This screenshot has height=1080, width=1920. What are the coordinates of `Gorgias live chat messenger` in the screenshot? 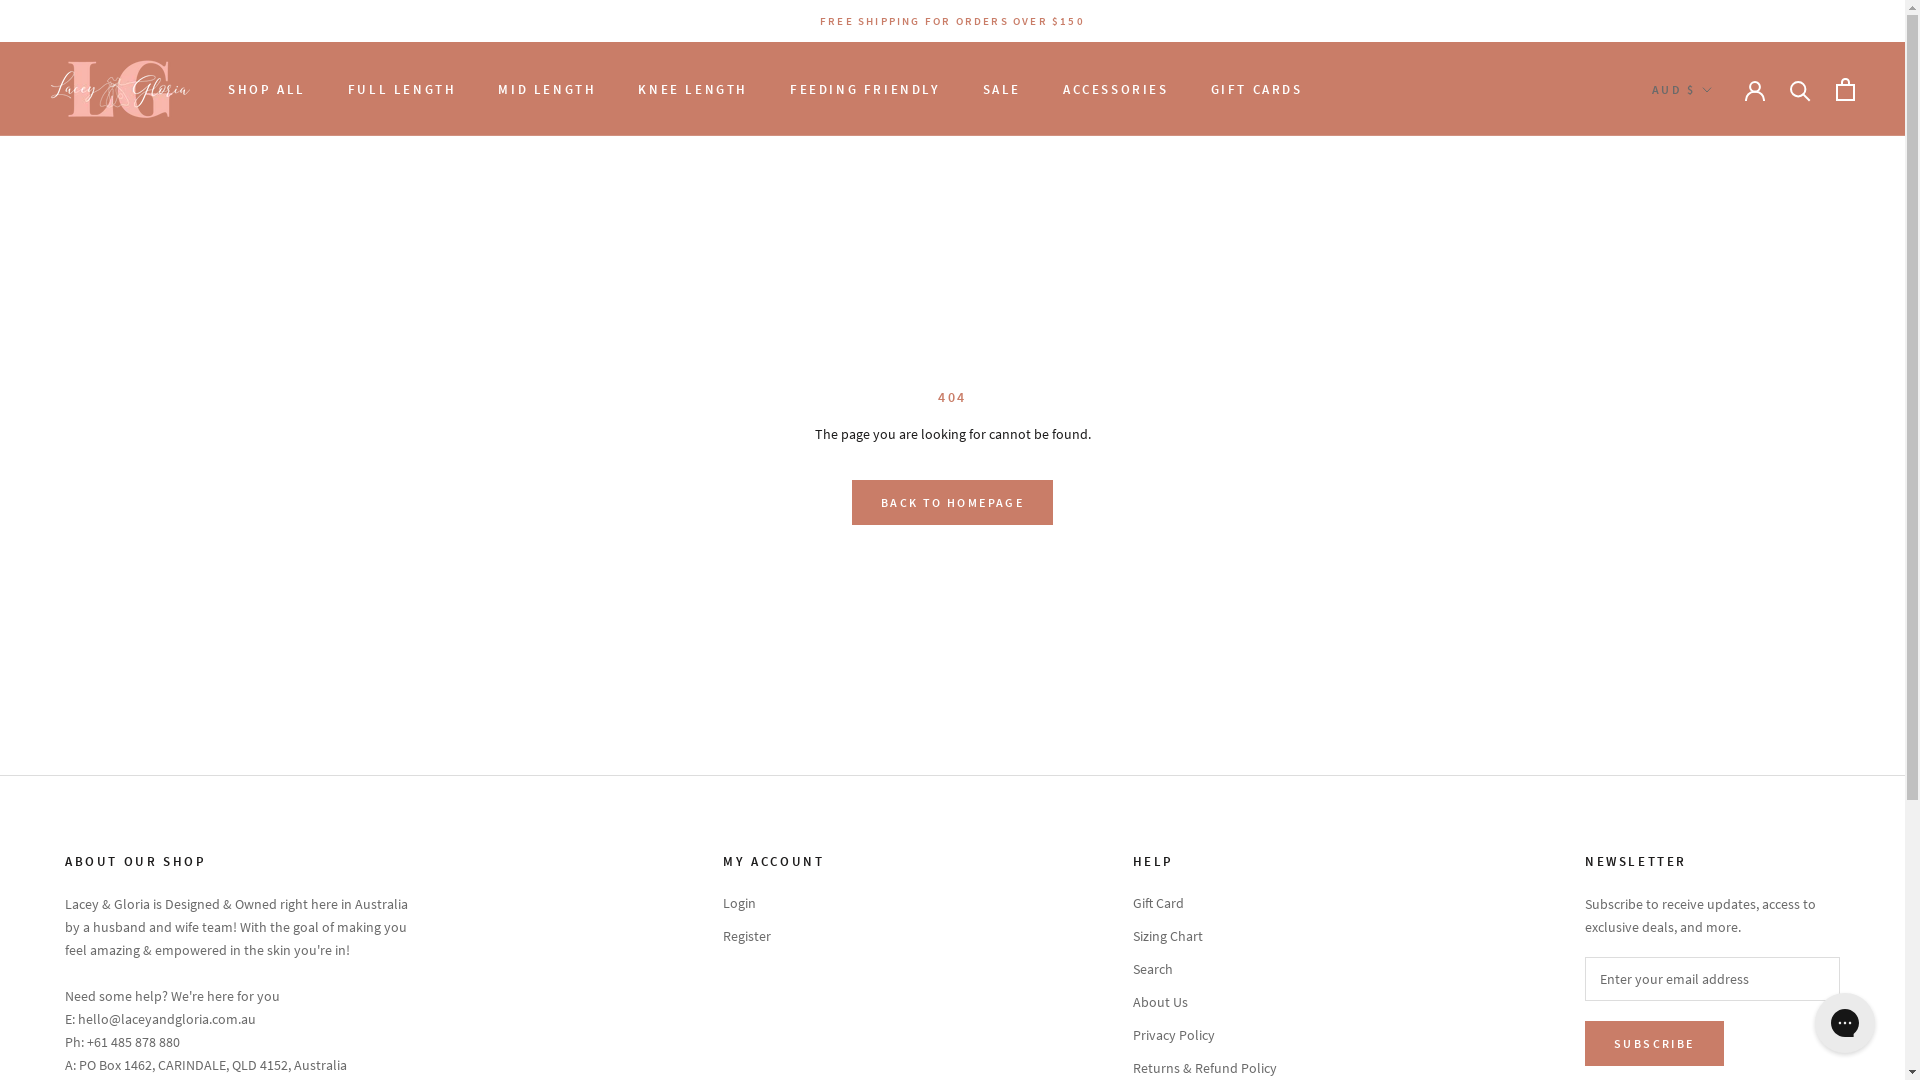 It's located at (1845, 1023).